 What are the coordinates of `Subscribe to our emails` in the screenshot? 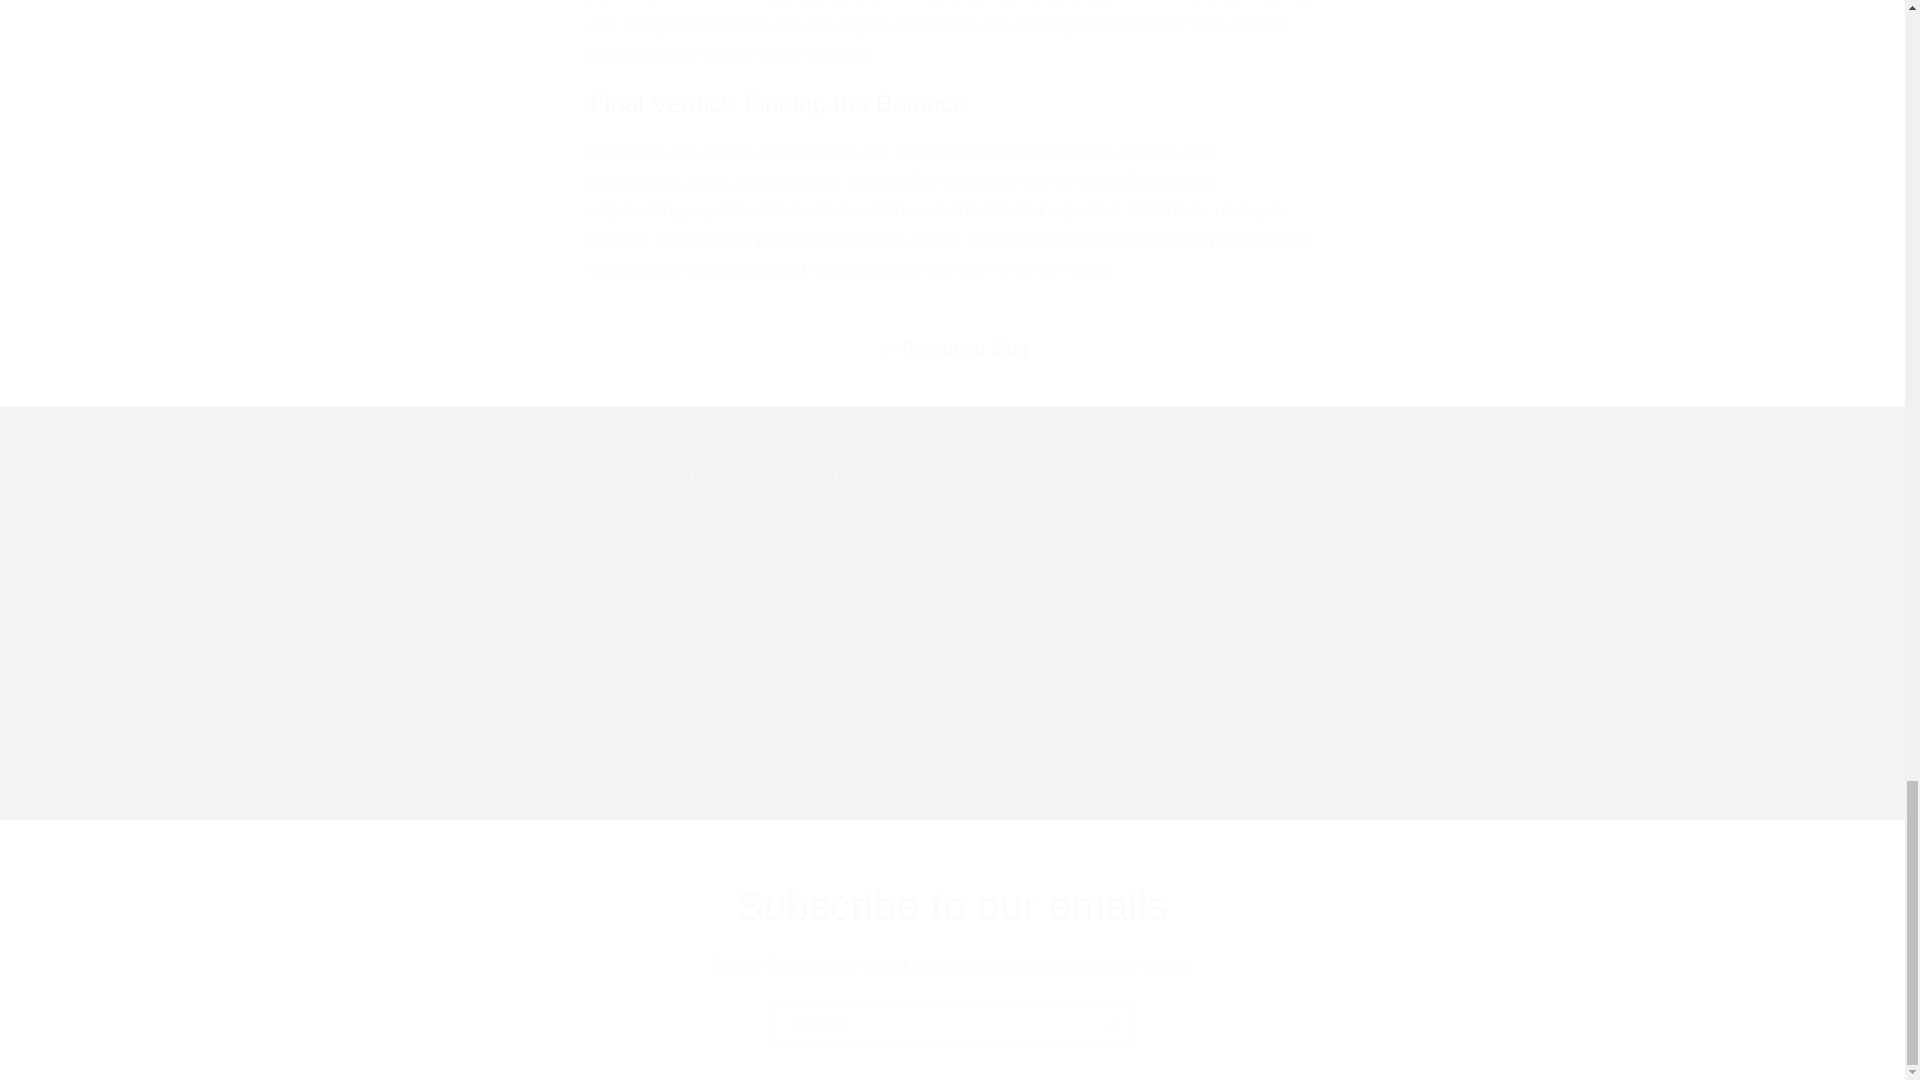 It's located at (952, 906).